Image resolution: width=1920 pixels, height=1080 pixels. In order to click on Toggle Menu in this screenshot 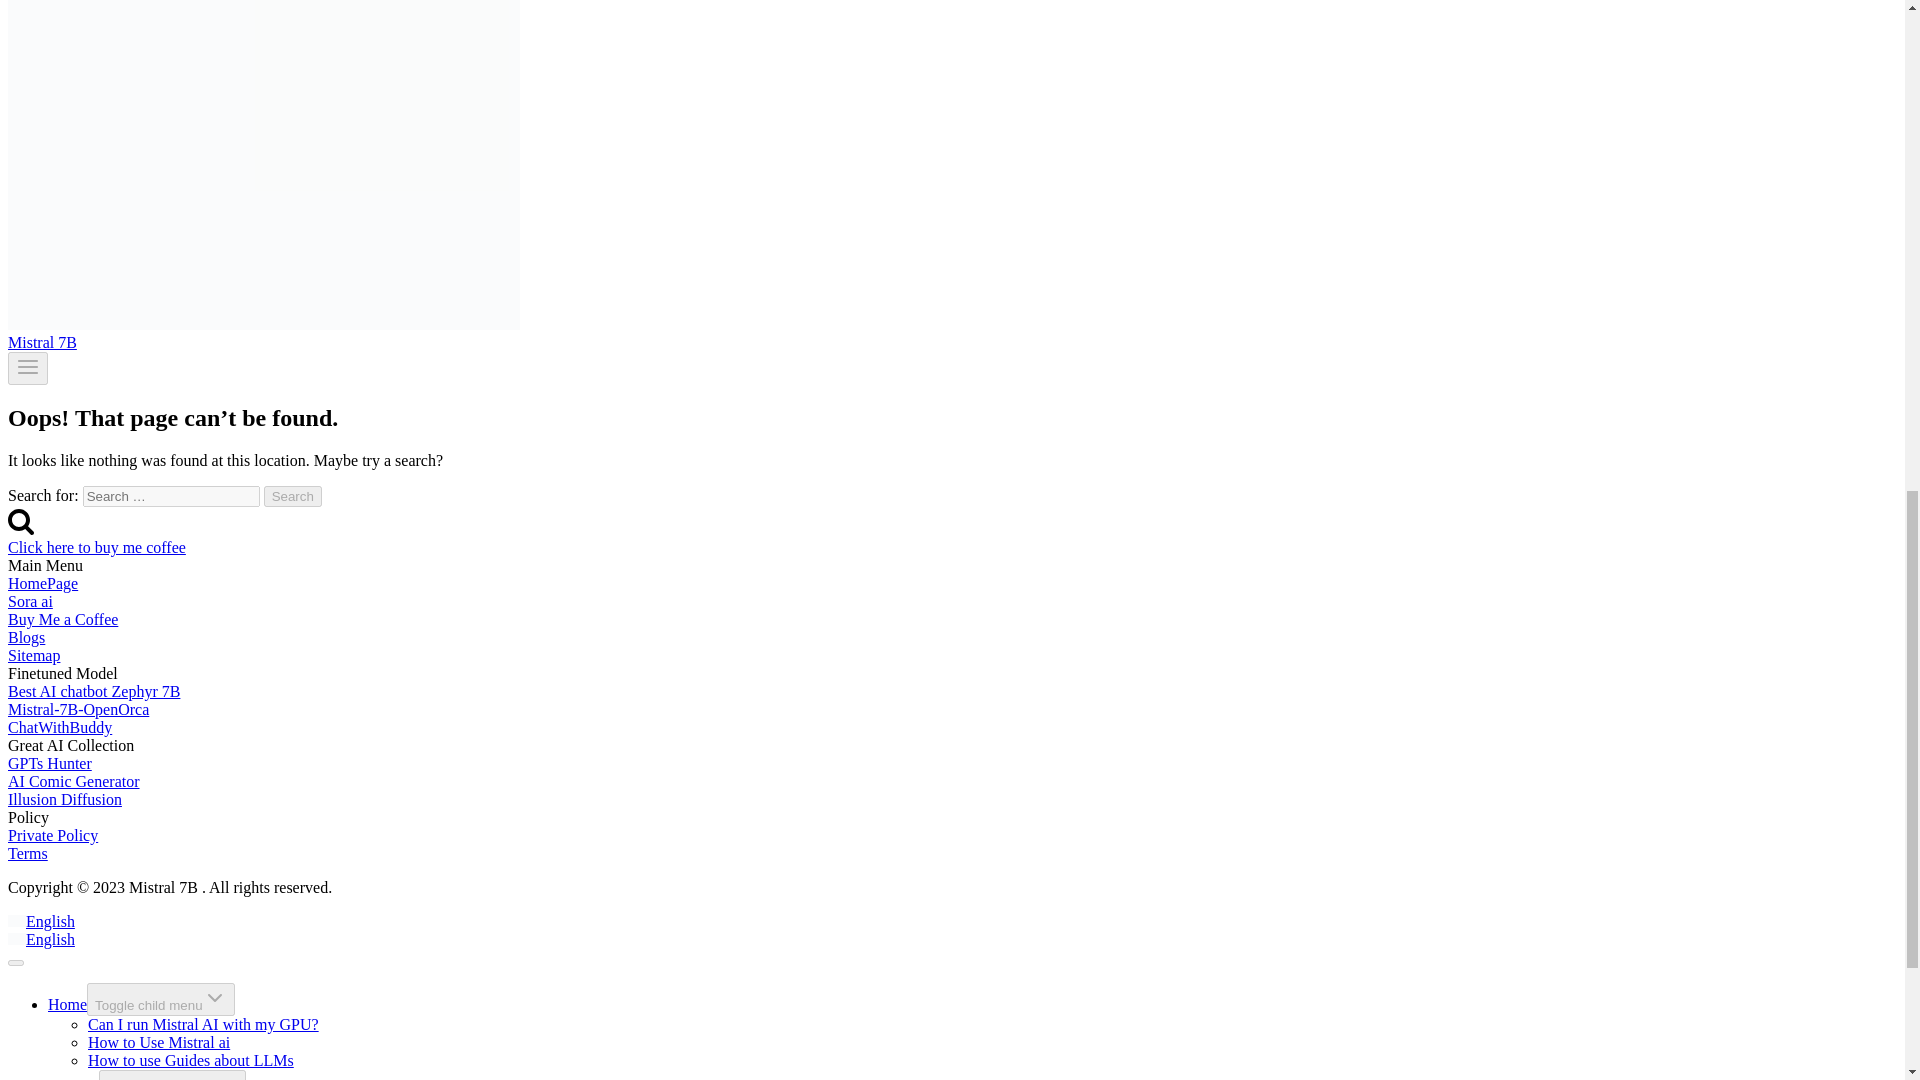, I will do `click(28, 367)`.